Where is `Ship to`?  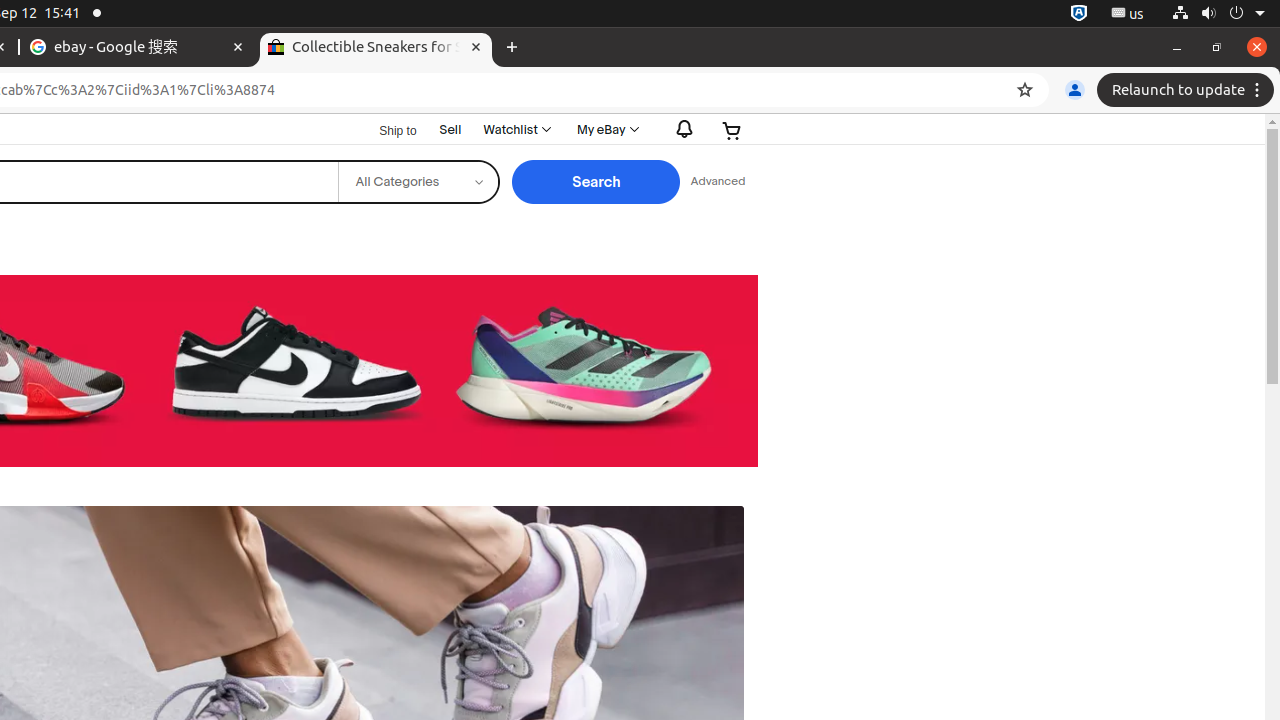 Ship to is located at coordinates (386, 131).